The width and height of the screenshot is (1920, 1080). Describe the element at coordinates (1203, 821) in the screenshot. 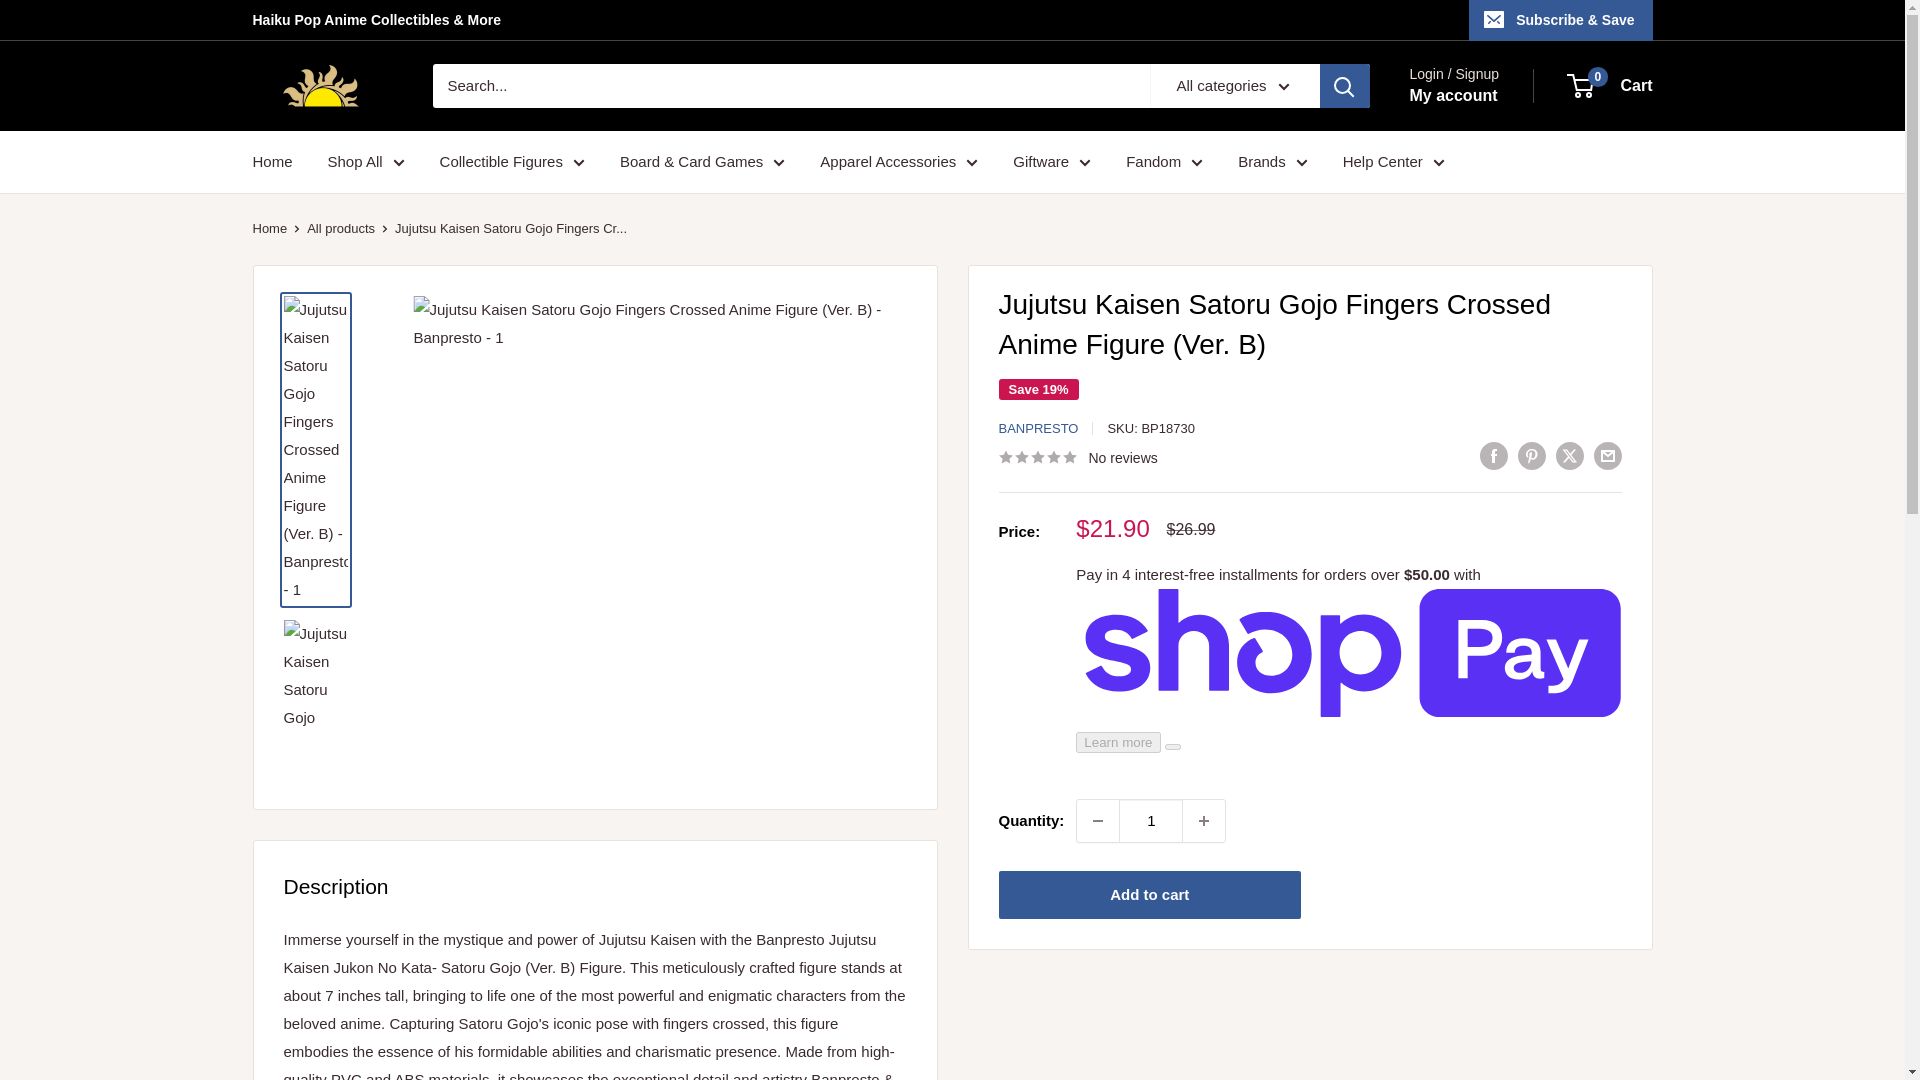

I see `Increase quantity by 1` at that location.